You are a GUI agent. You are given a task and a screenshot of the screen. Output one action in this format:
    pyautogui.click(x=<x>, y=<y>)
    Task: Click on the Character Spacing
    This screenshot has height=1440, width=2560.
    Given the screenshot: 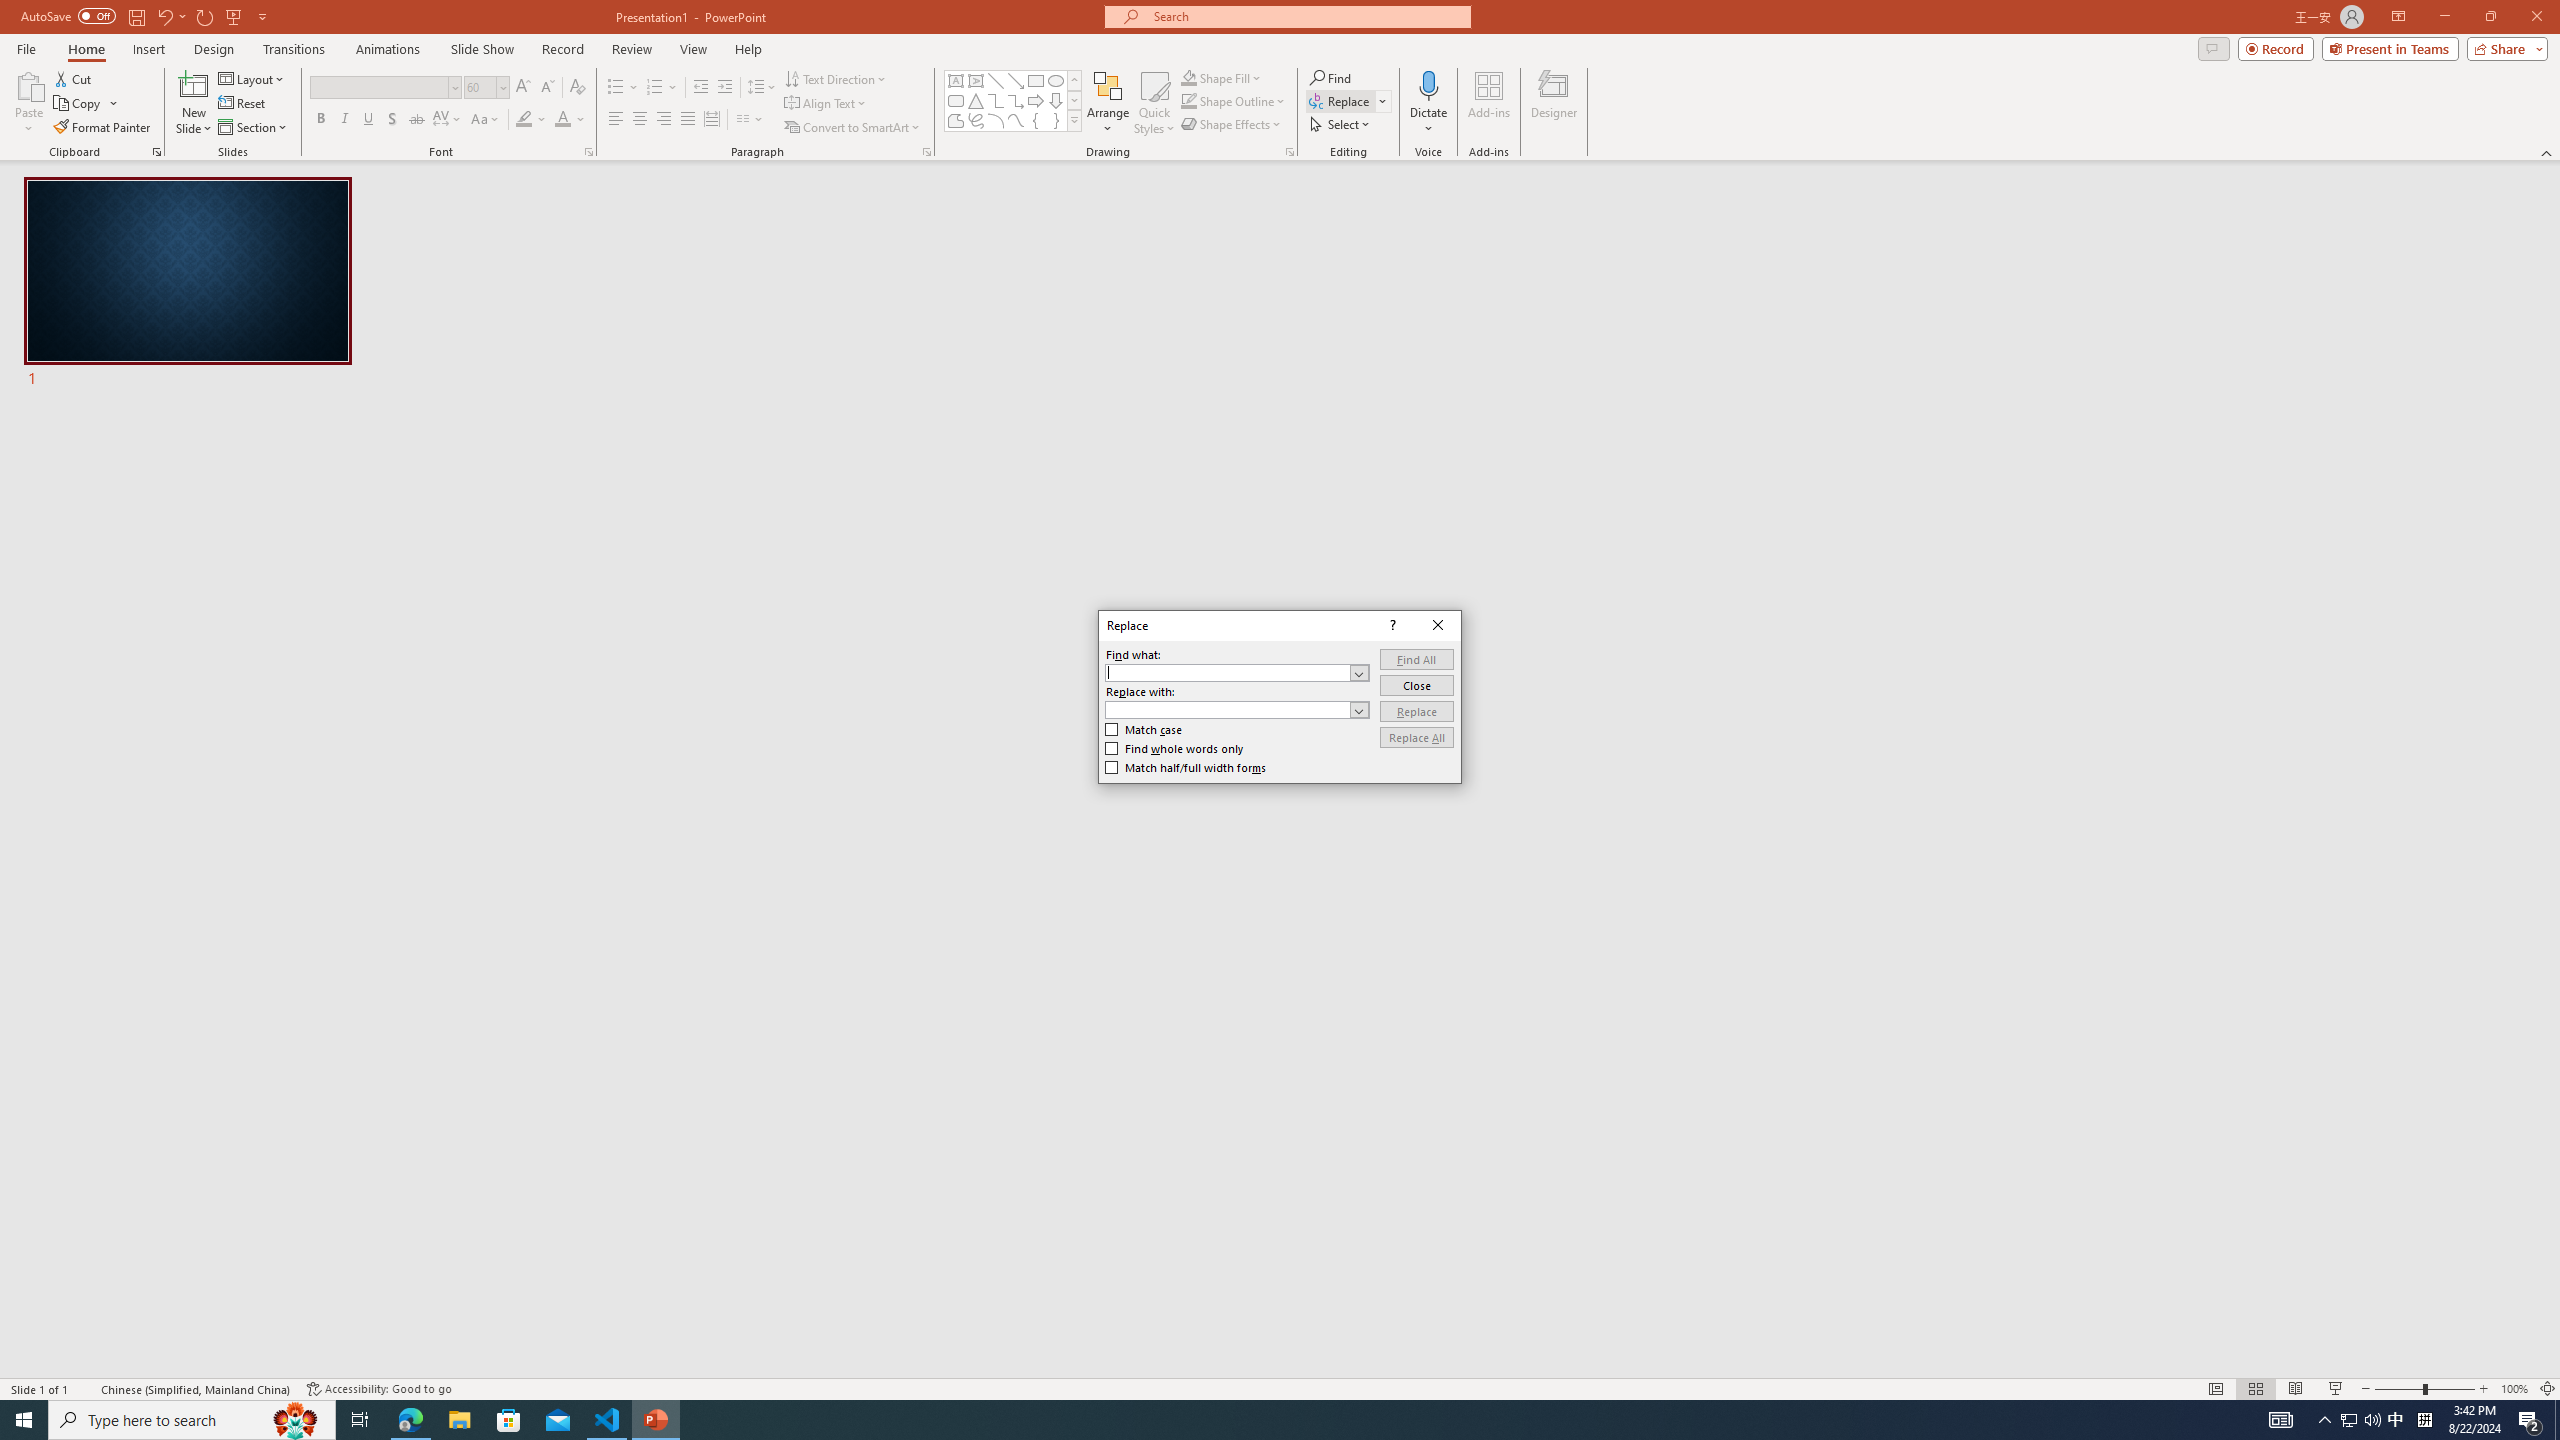 What is the action you would take?
    pyautogui.click(x=448, y=120)
    